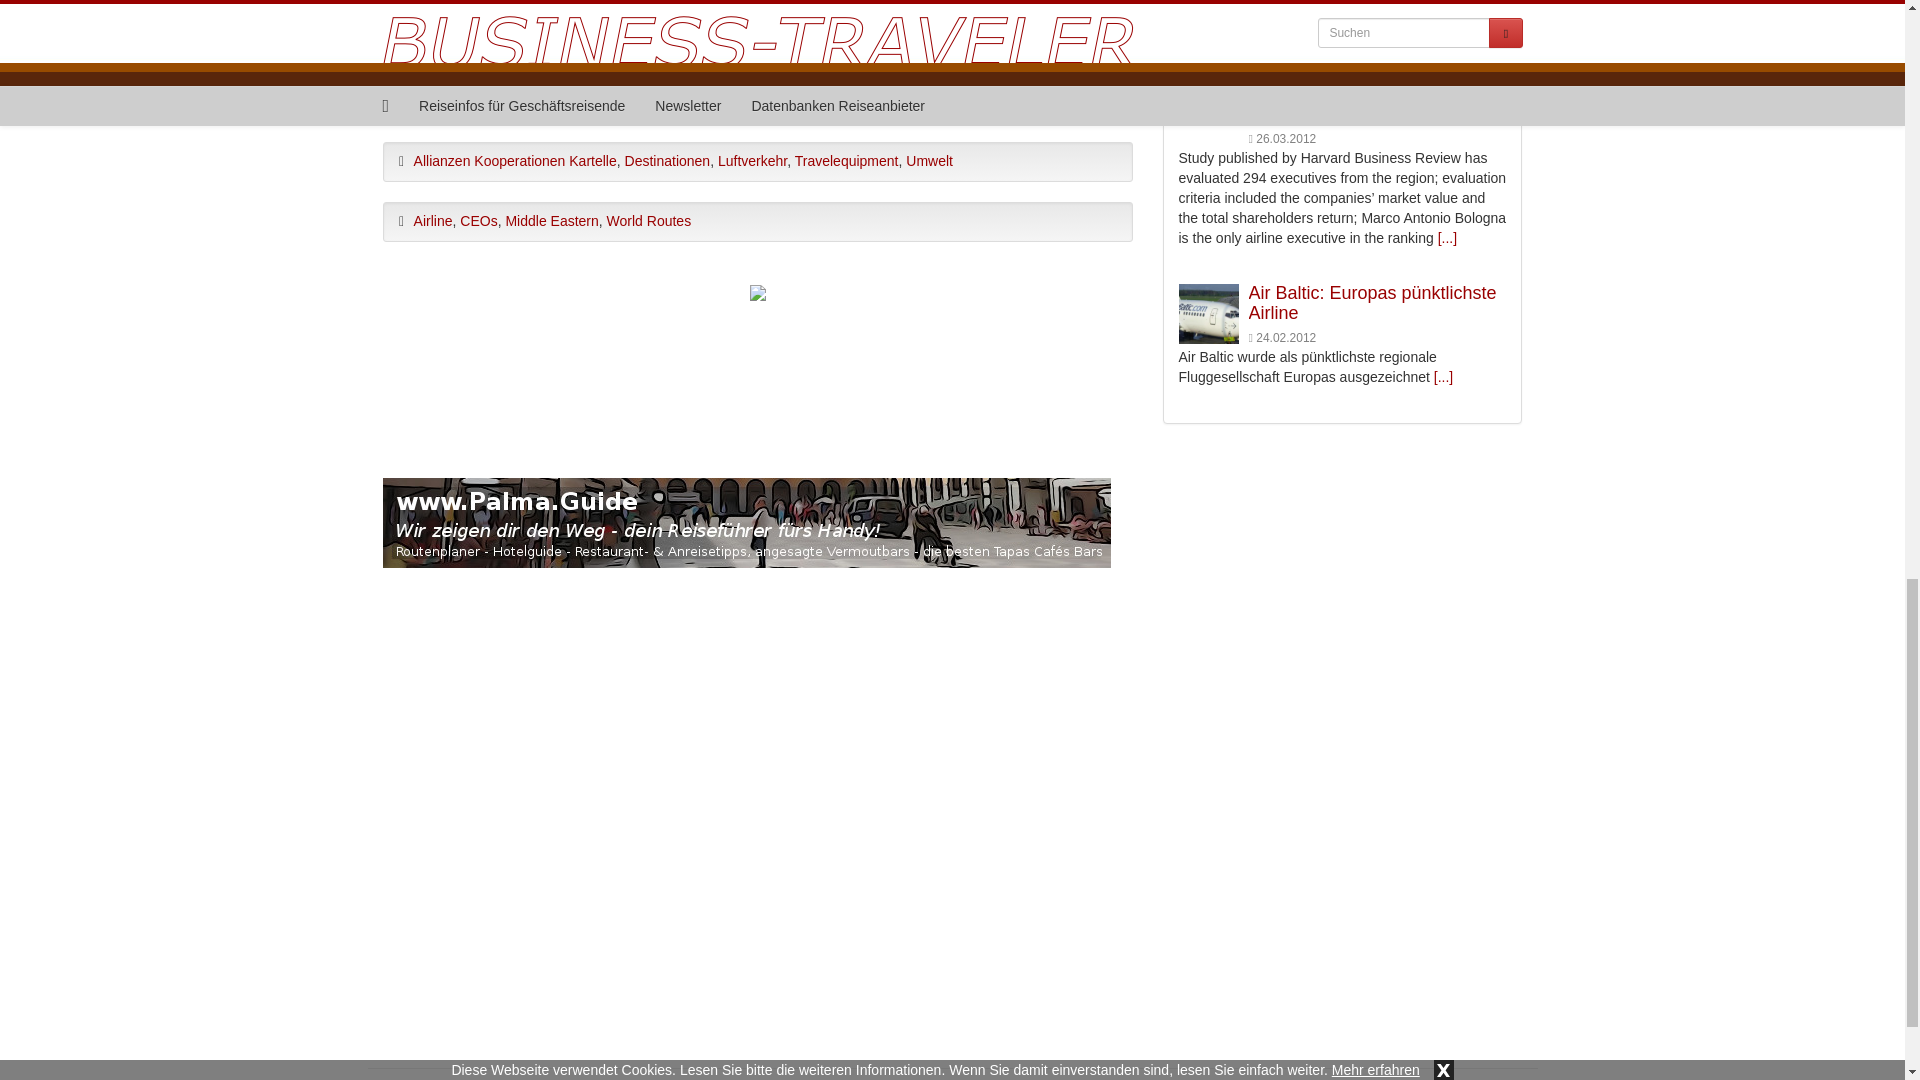  What do you see at coordinates (846, 160) in the screenshot?
I see `Travelequipment` at bounding box center [846, 160].